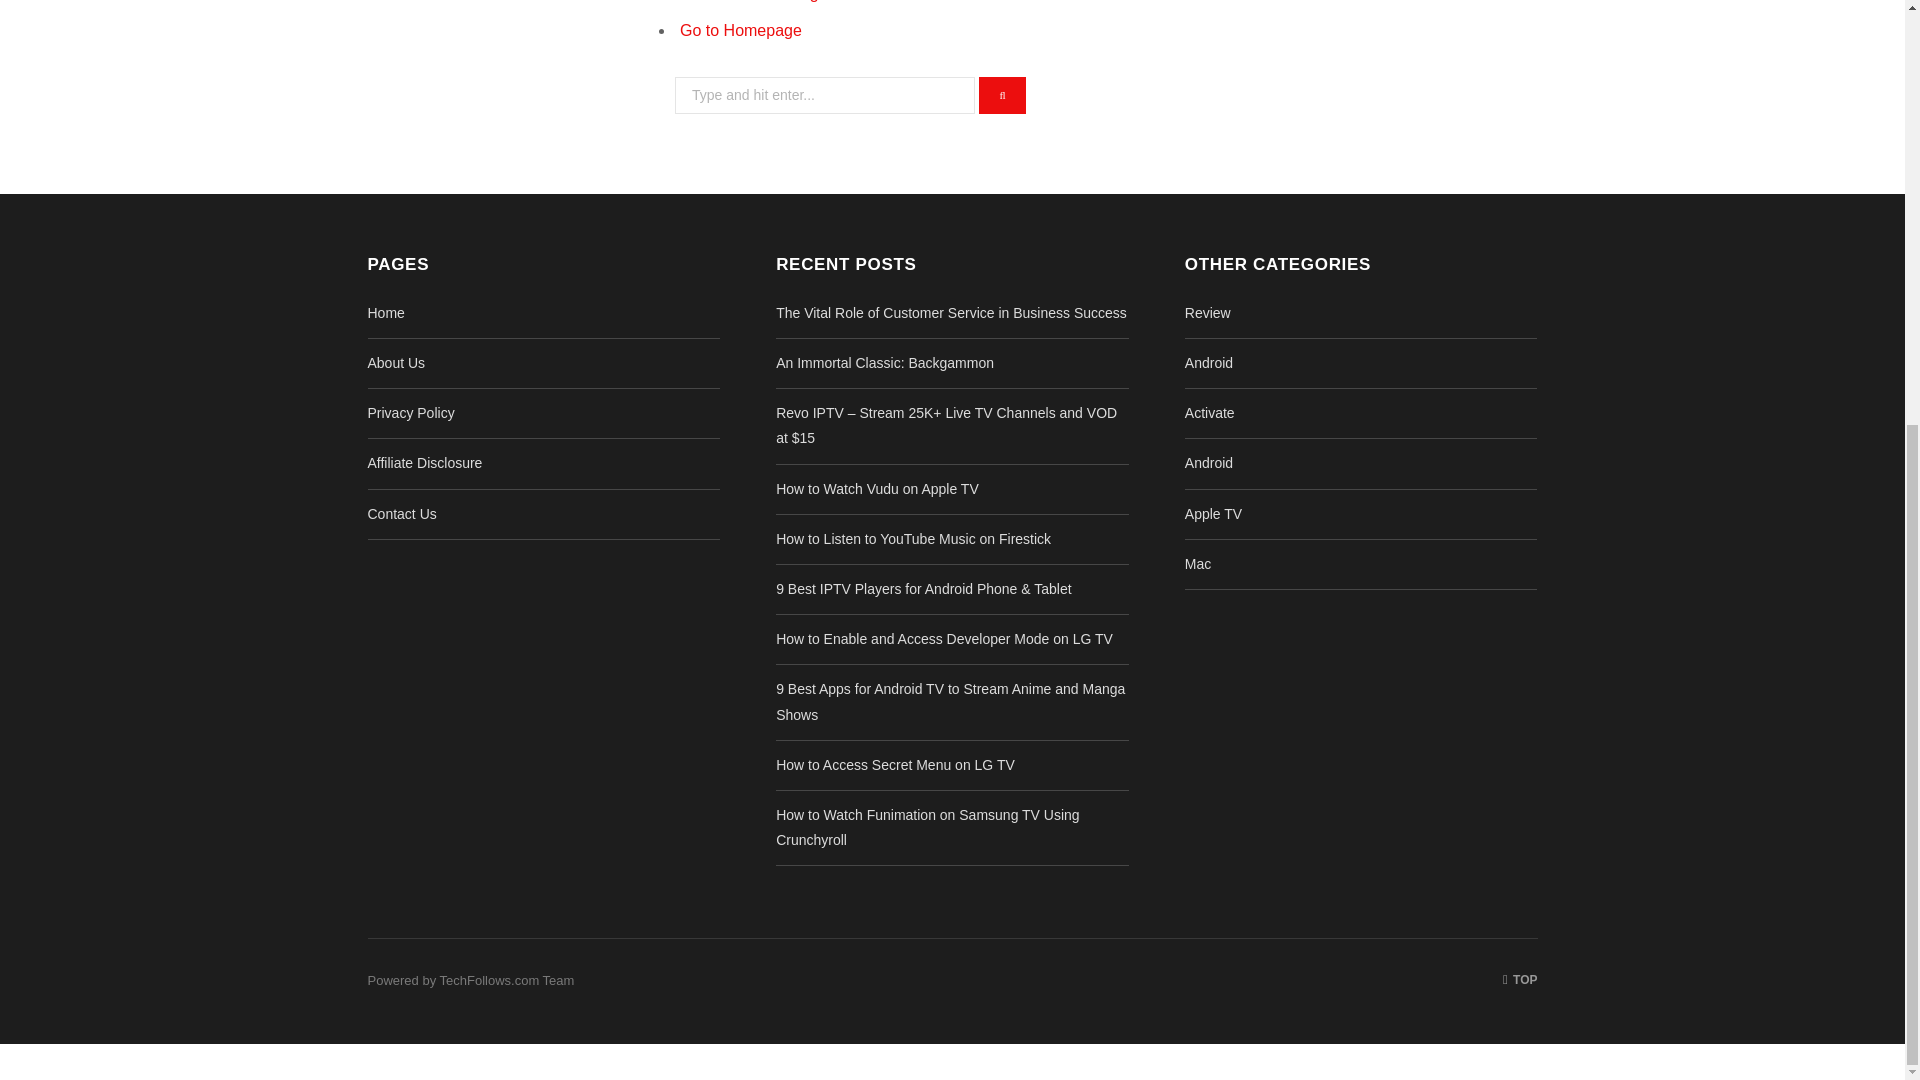 Image resolution: width=1920 pixels, height=1080 pixels. Describe the element at coordinates (895, 765) in the screenshot. I see `How to Access Secret Menu on LG TV` at that location.